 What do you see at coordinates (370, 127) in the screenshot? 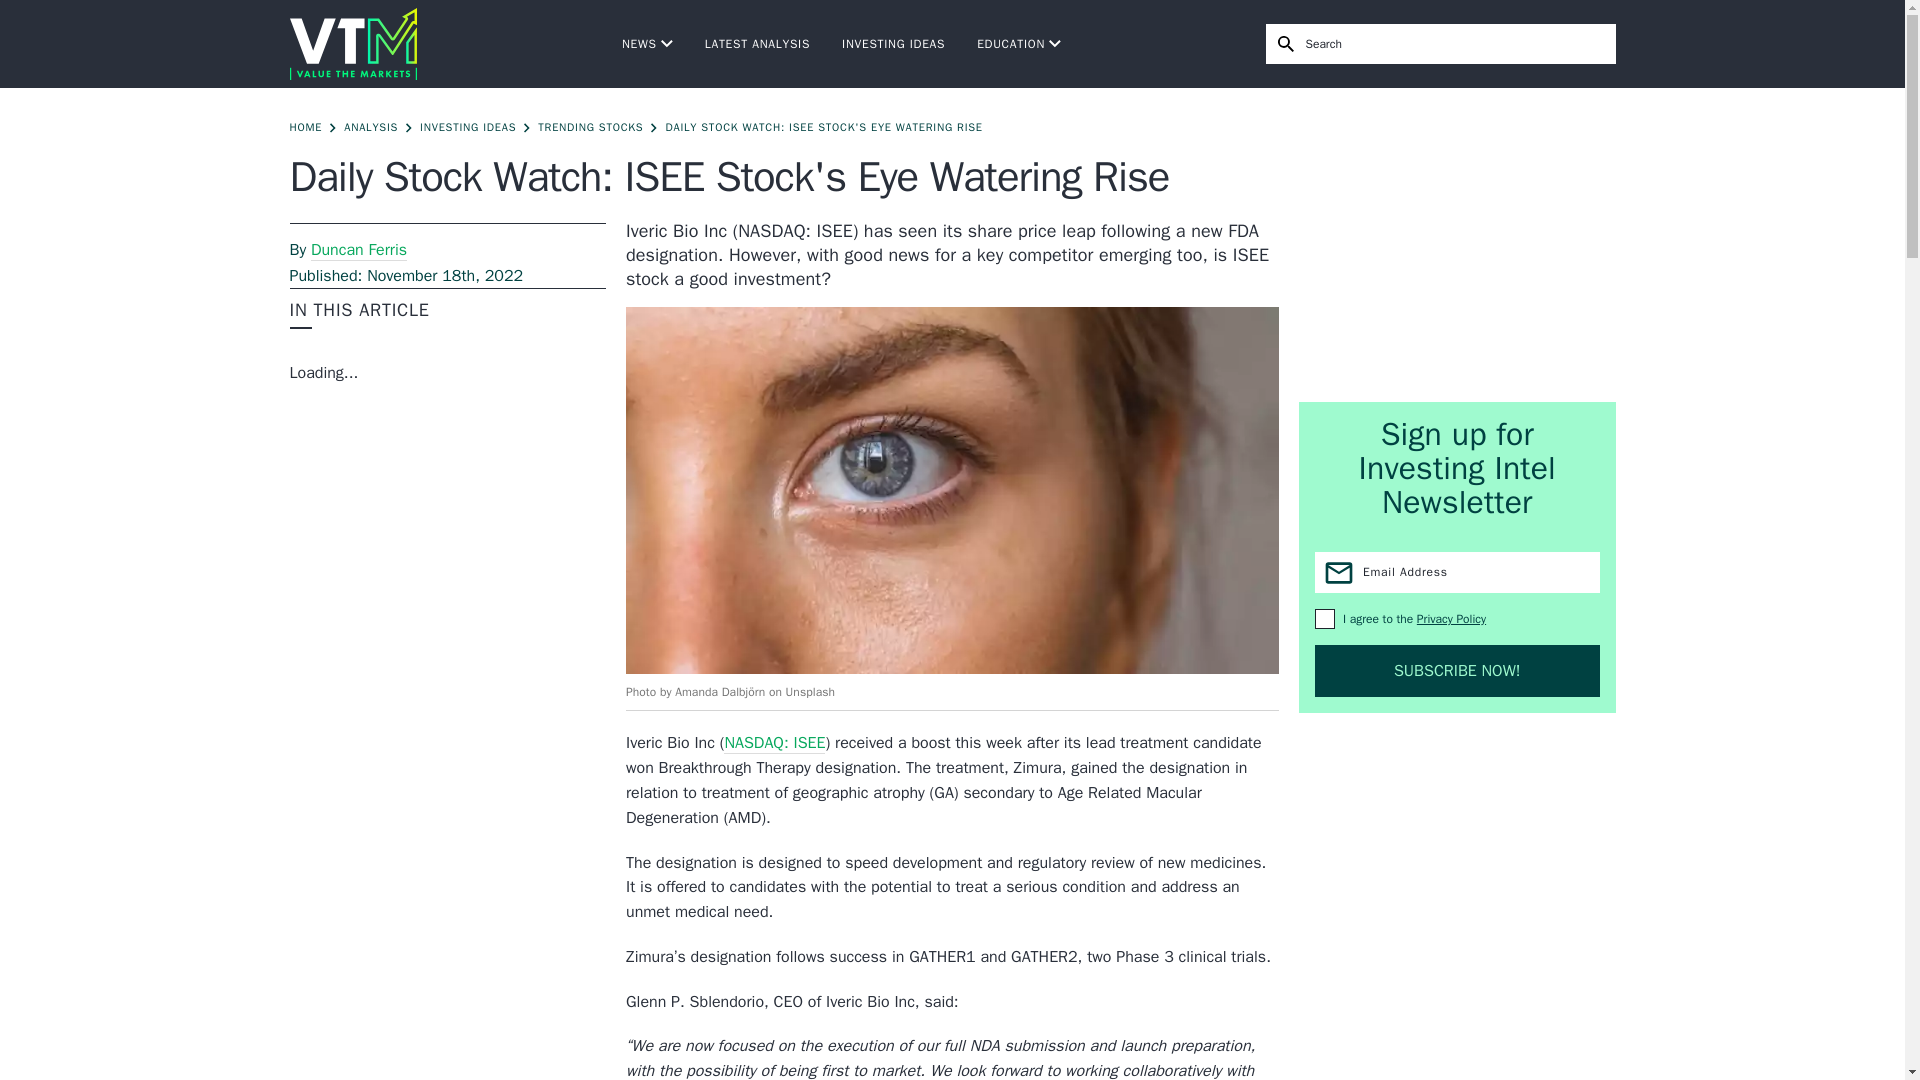
I see `ANALYSIS` at bounding box center [370, 127].